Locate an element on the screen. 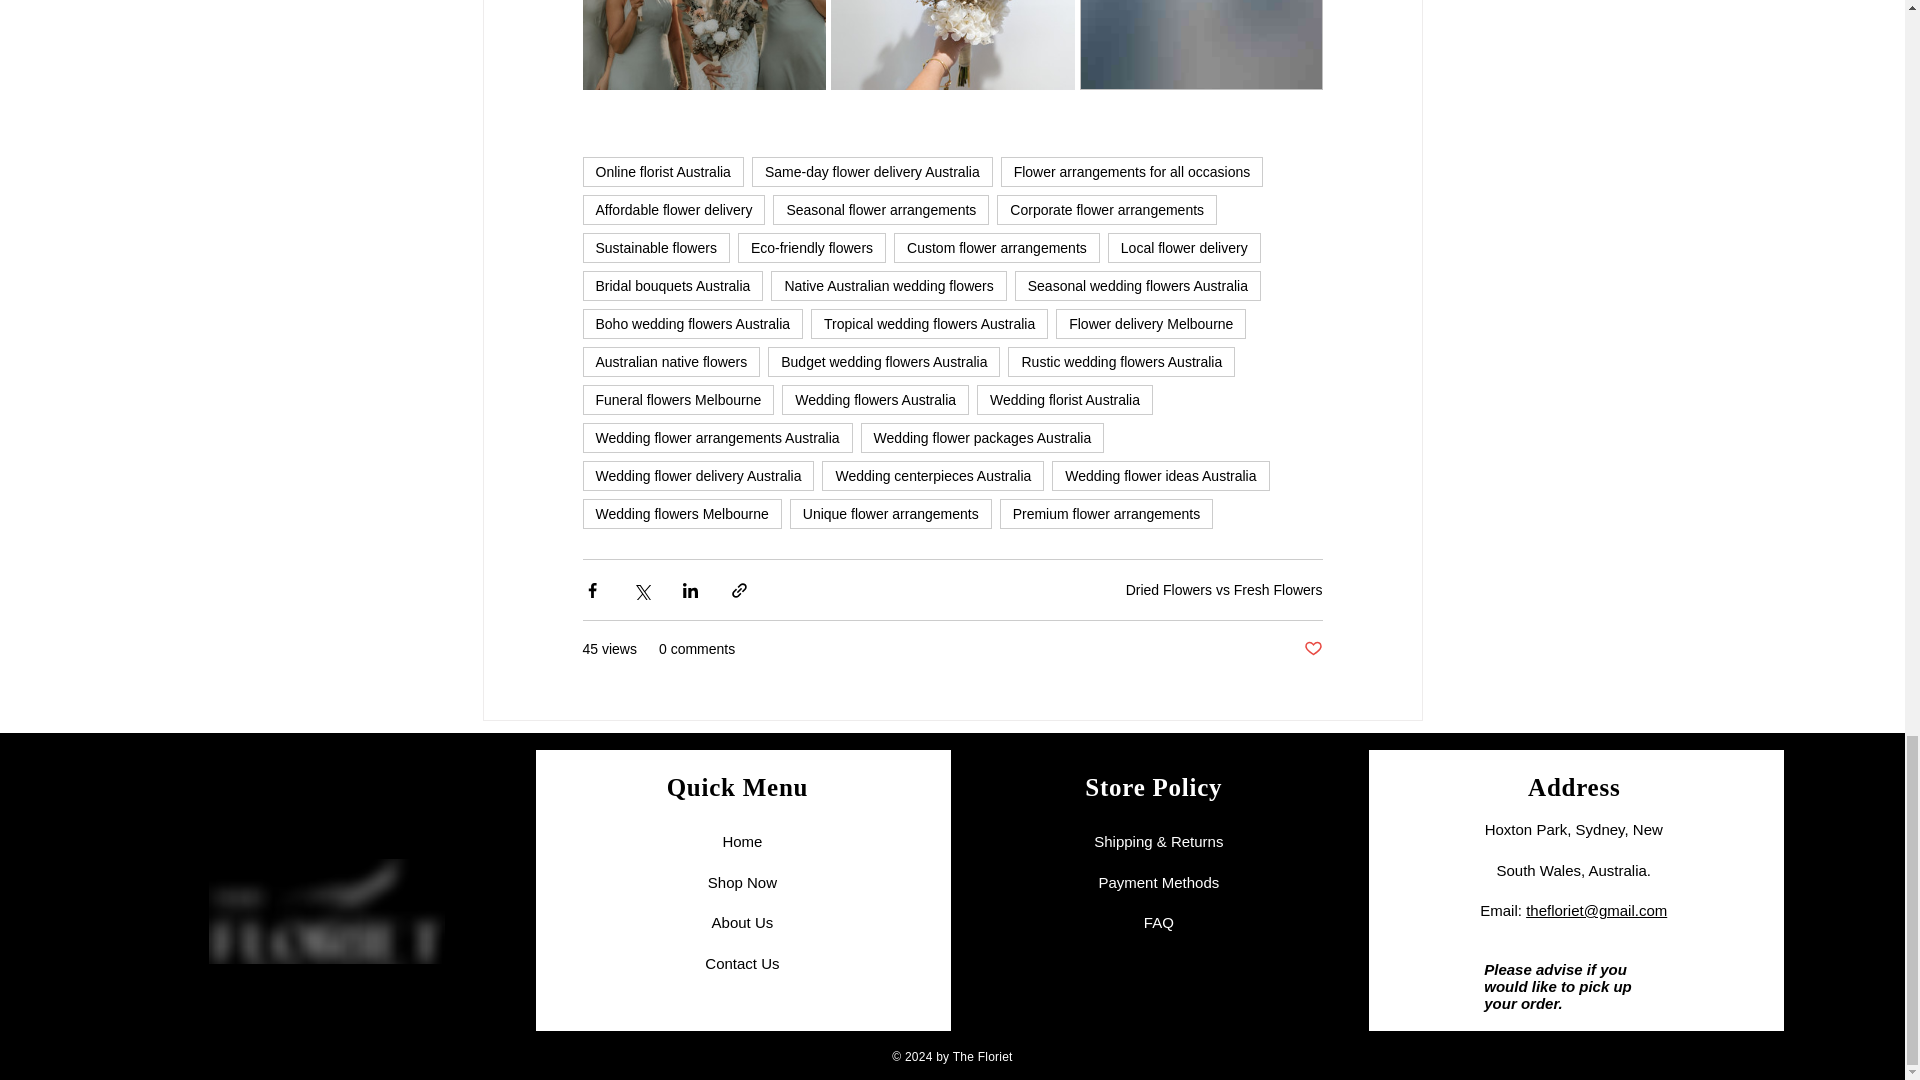 Image resolution: width=1920 pixels, height=1080 pixels. Flower arrangements for all occasions is located at coordinates (1132, 171).